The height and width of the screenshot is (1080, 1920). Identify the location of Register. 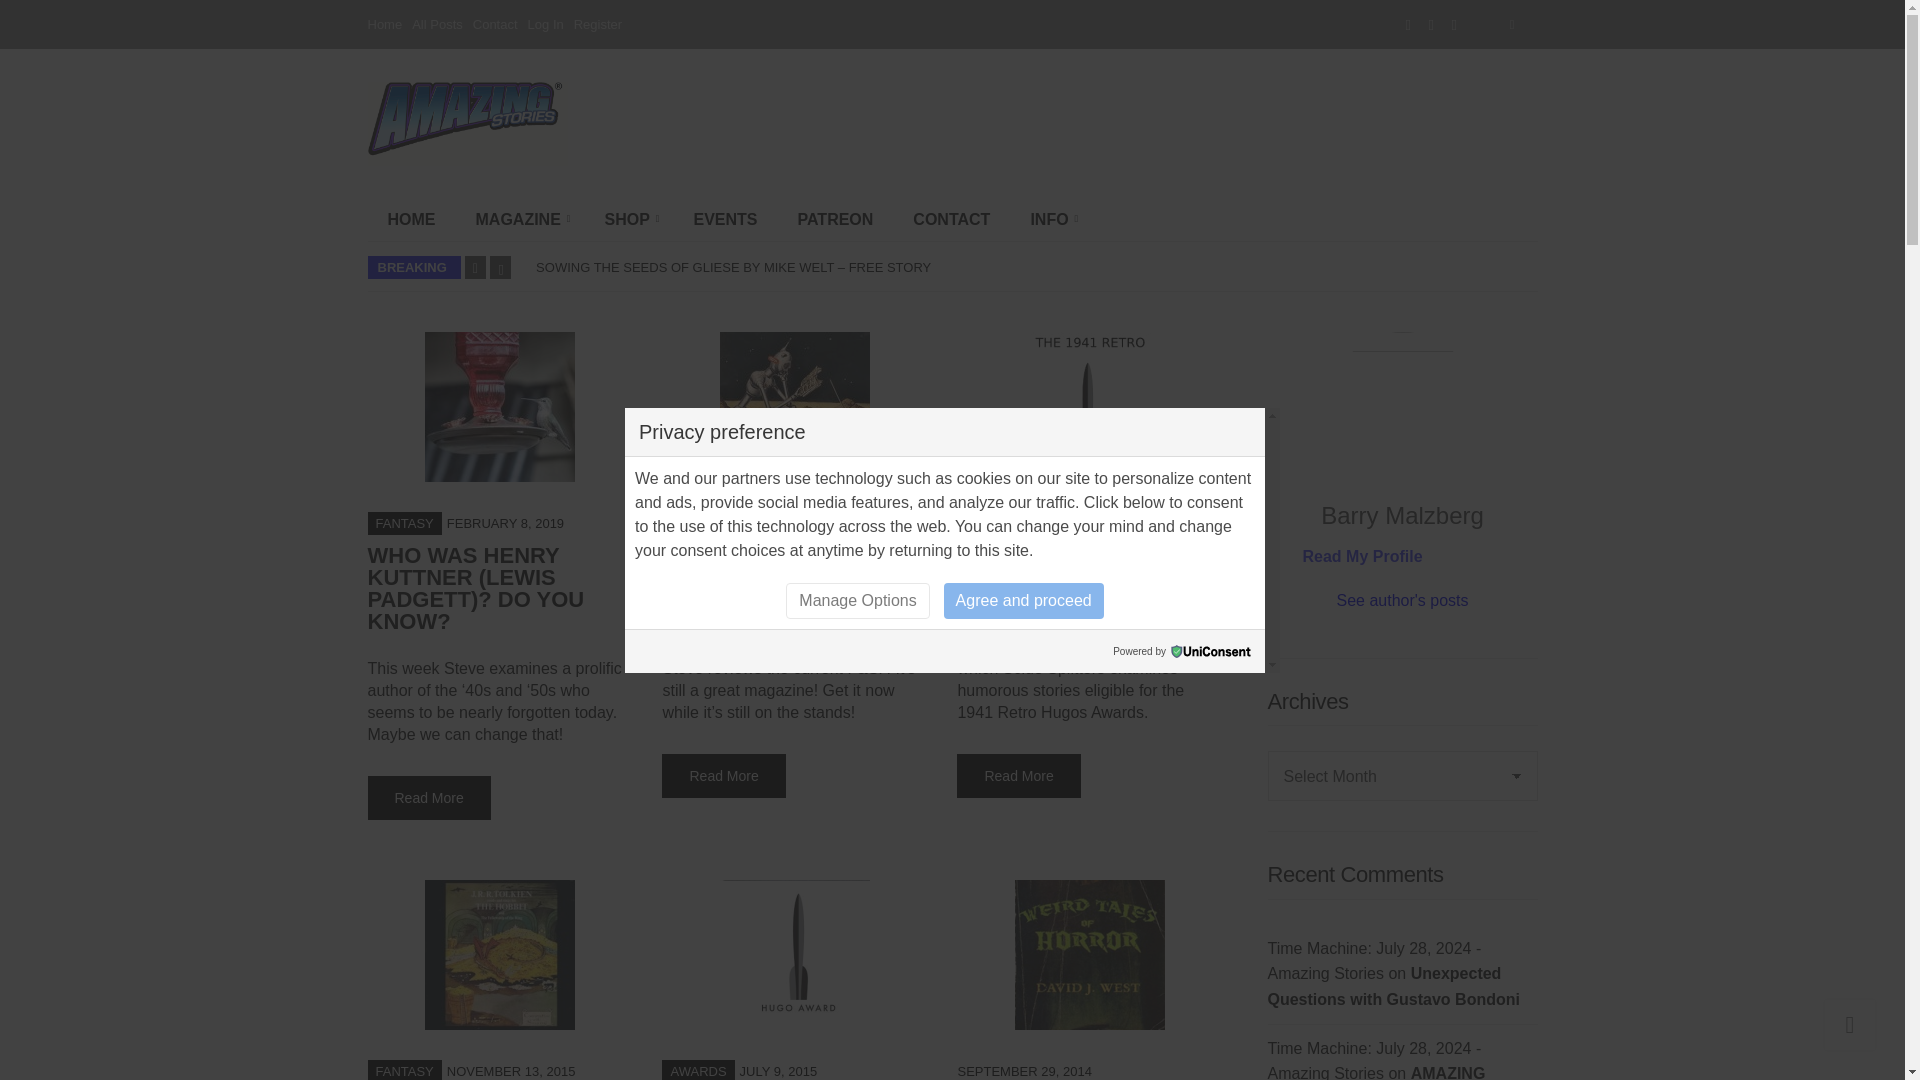
(598, 24).